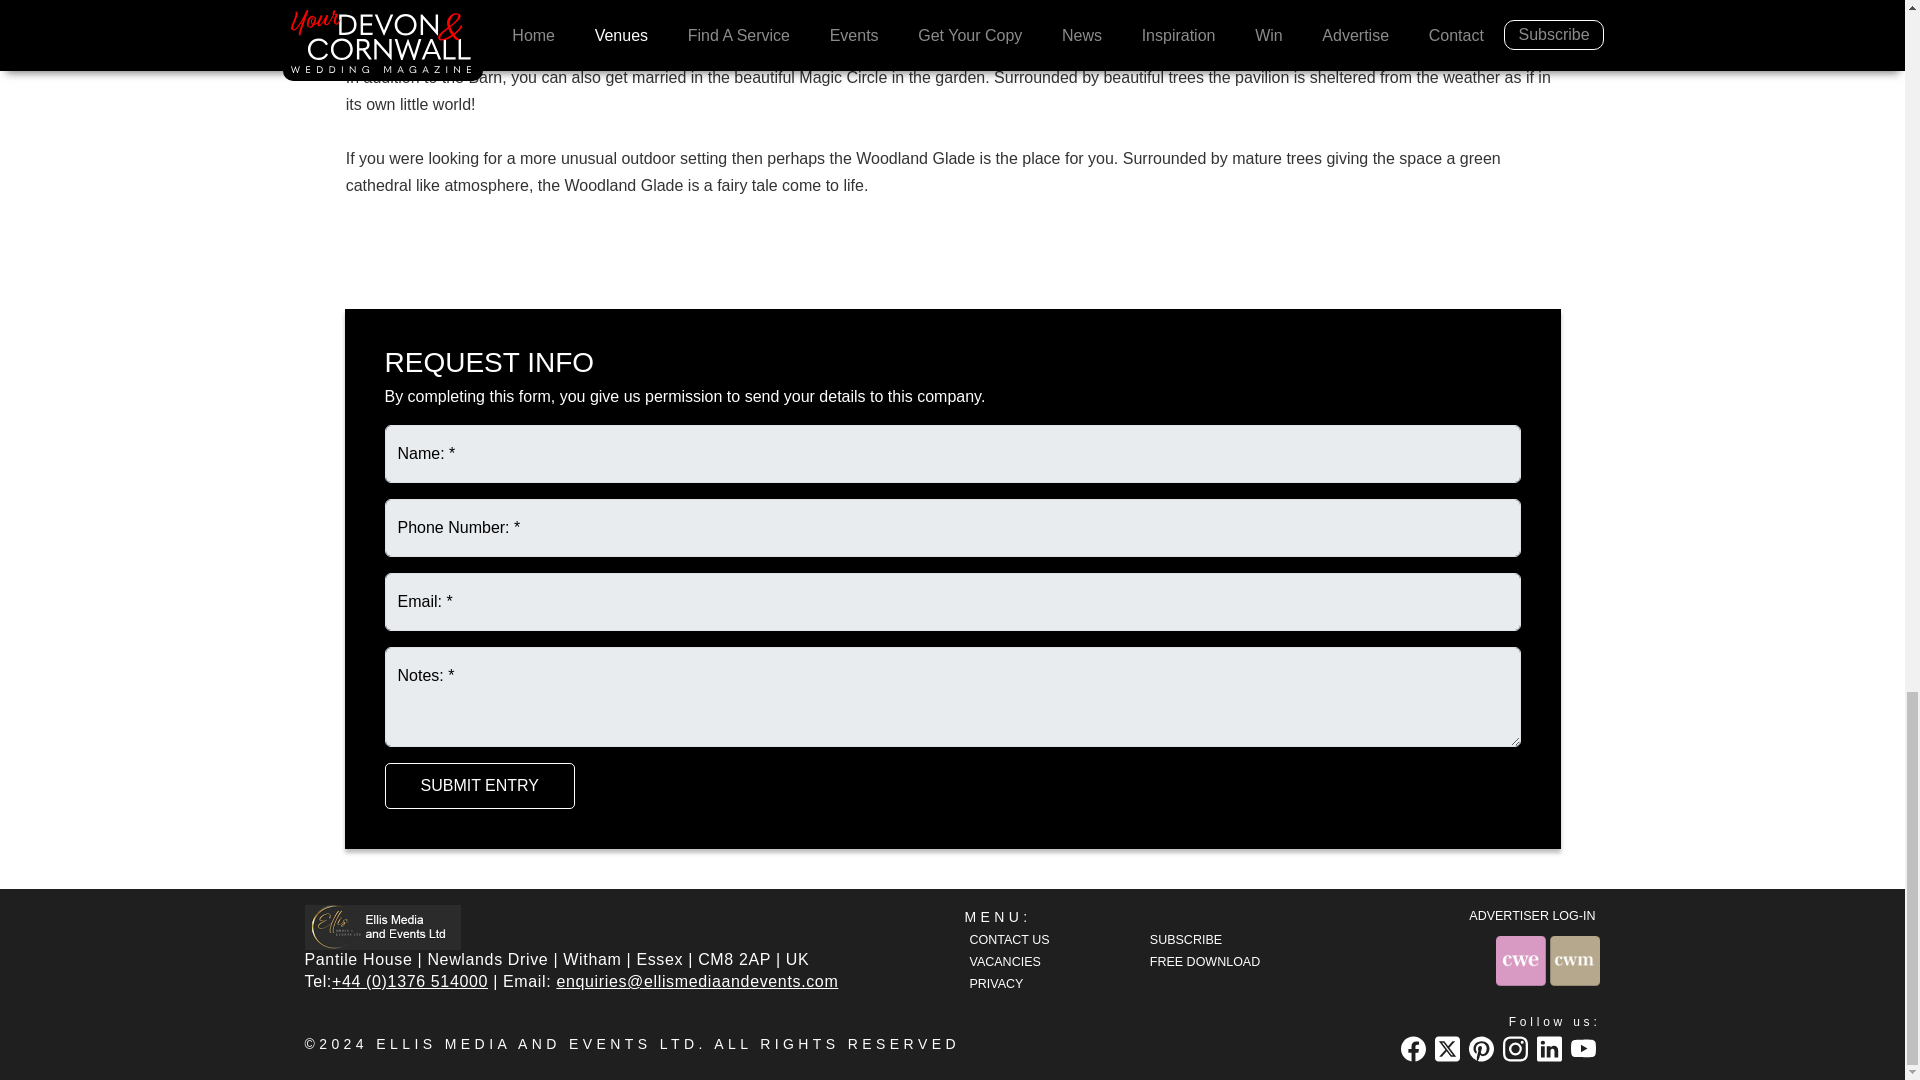  I want to click on ELLIS MEDIA AND EVENTS LTD, so click(537, 1043).